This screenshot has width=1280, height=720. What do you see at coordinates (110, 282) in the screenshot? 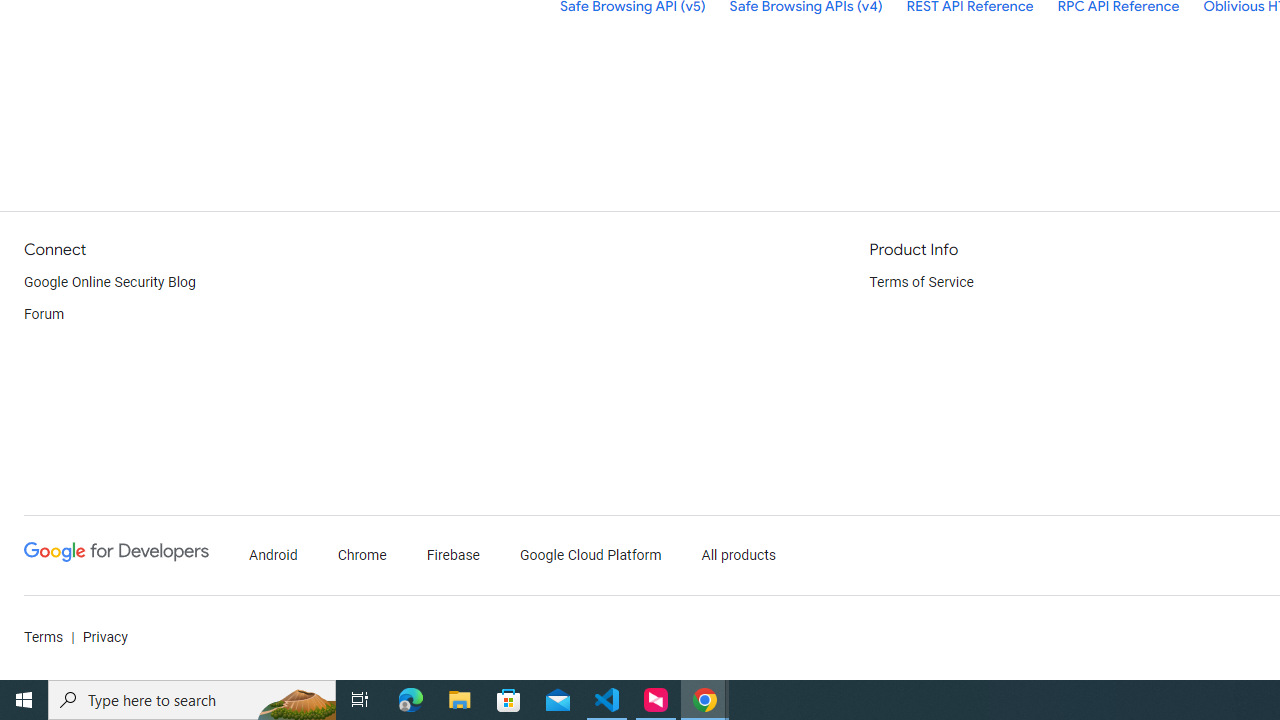
I see `Google Online Security Blog` at bounding box center [110, 282].